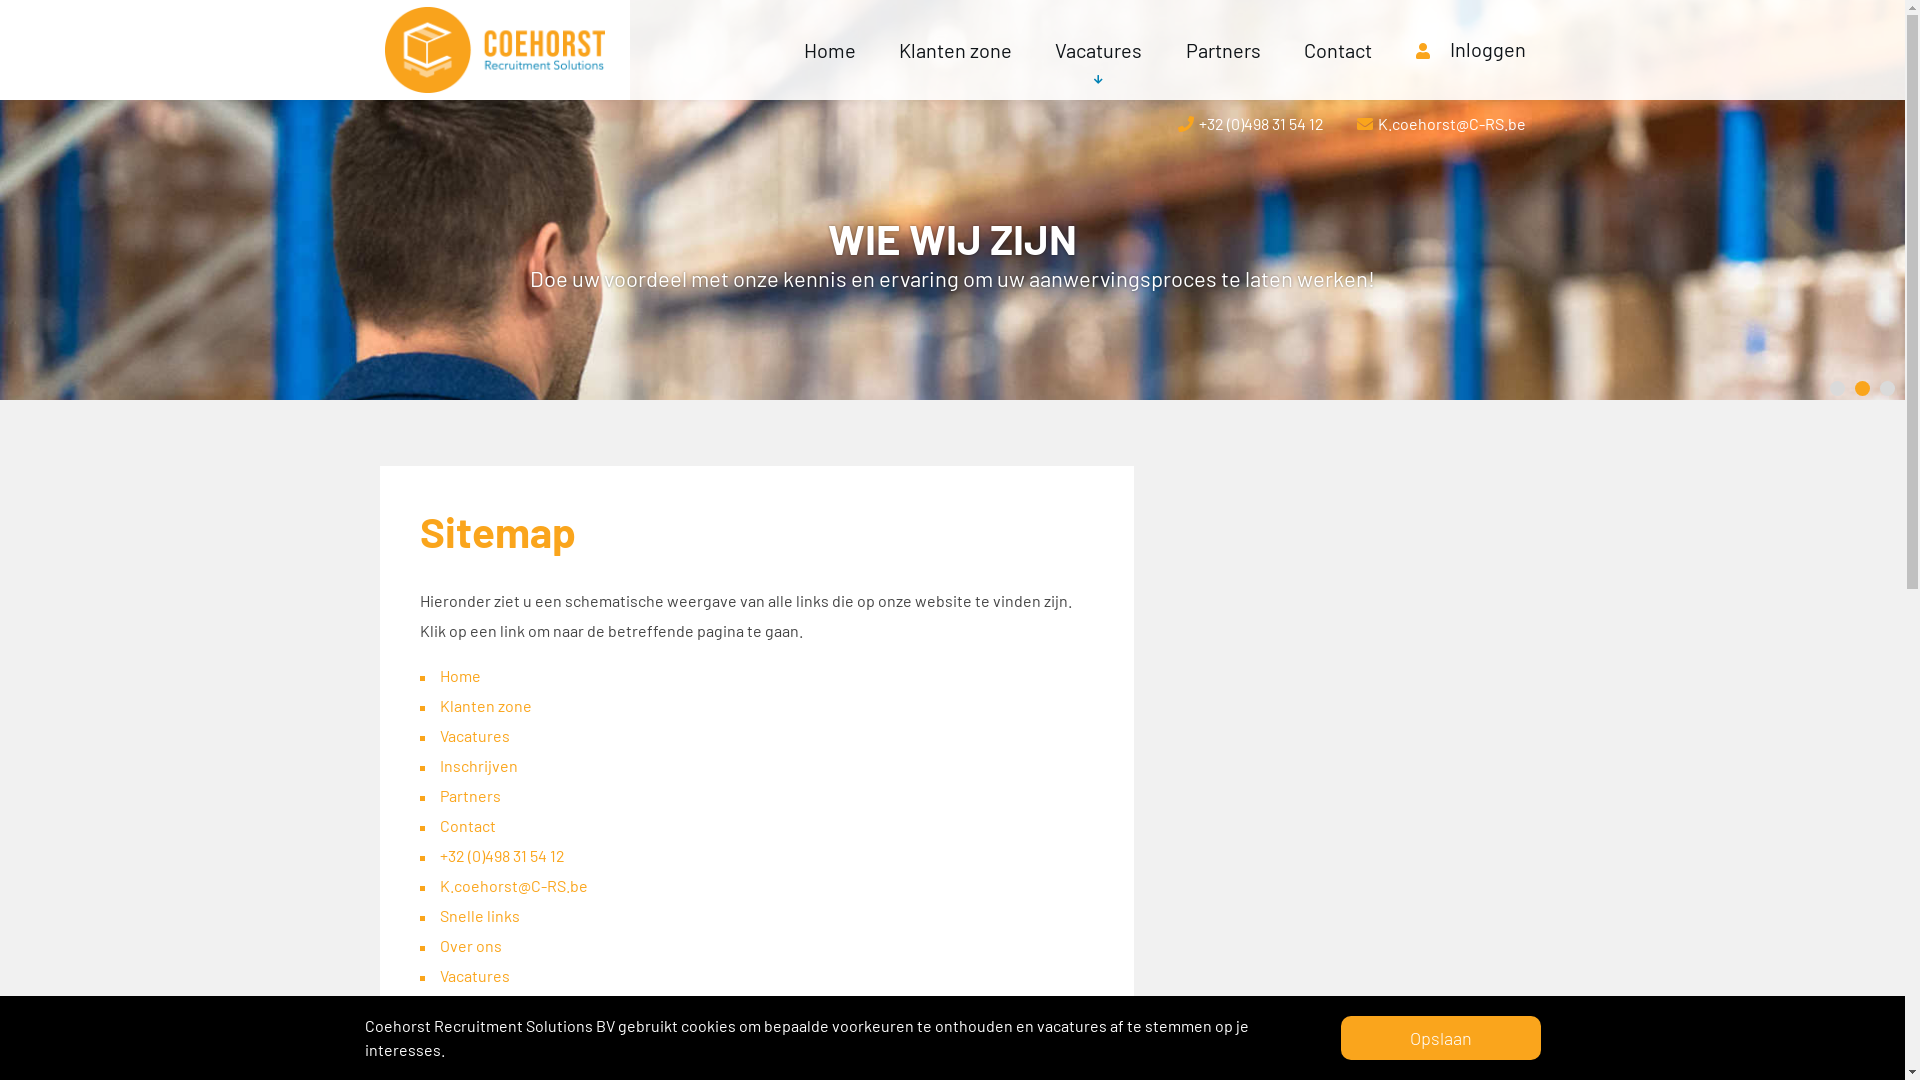 This screenshot has height=1080, width=1920. What do you see at coordinates (514, 886) in the screenshot?
I see `K.coehorst@C-RS.be` at bounding box center [514, 886].